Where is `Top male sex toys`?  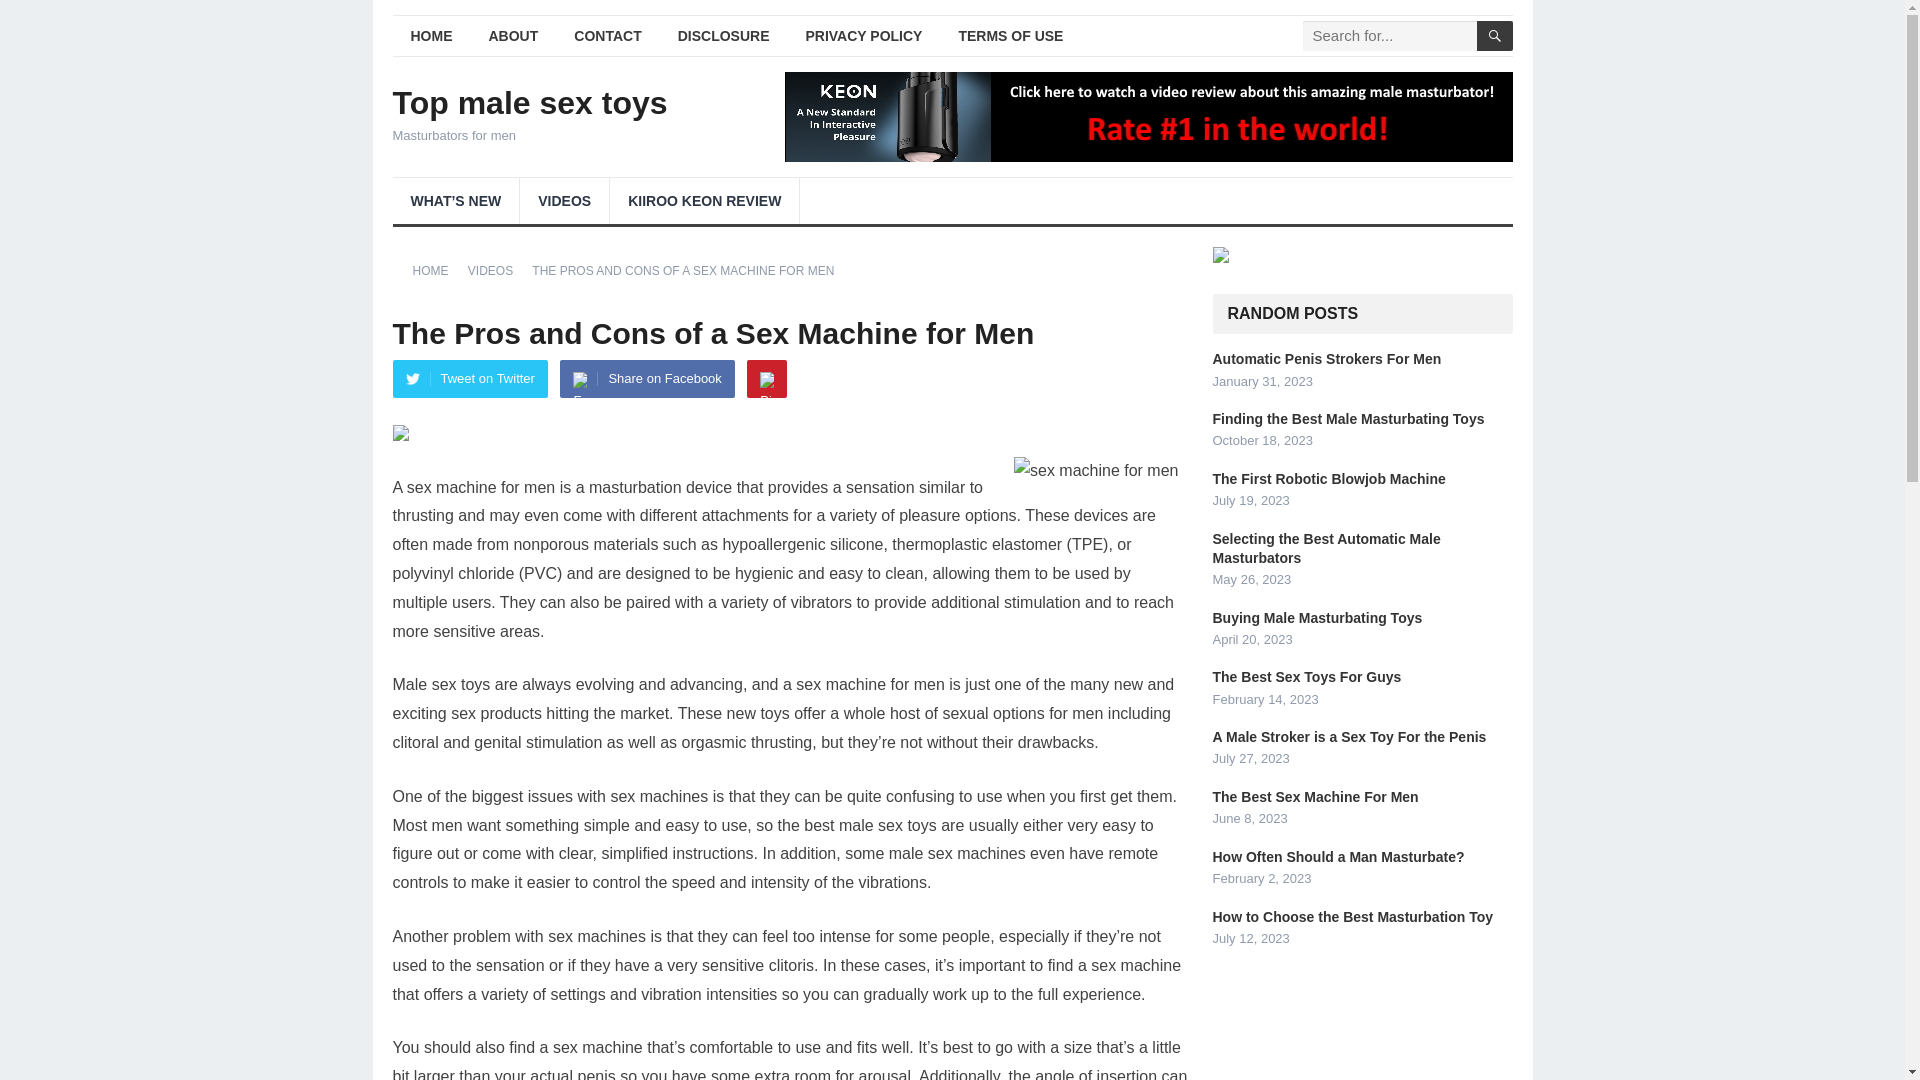 Top male sex toys is located at coordinates (528, 102).